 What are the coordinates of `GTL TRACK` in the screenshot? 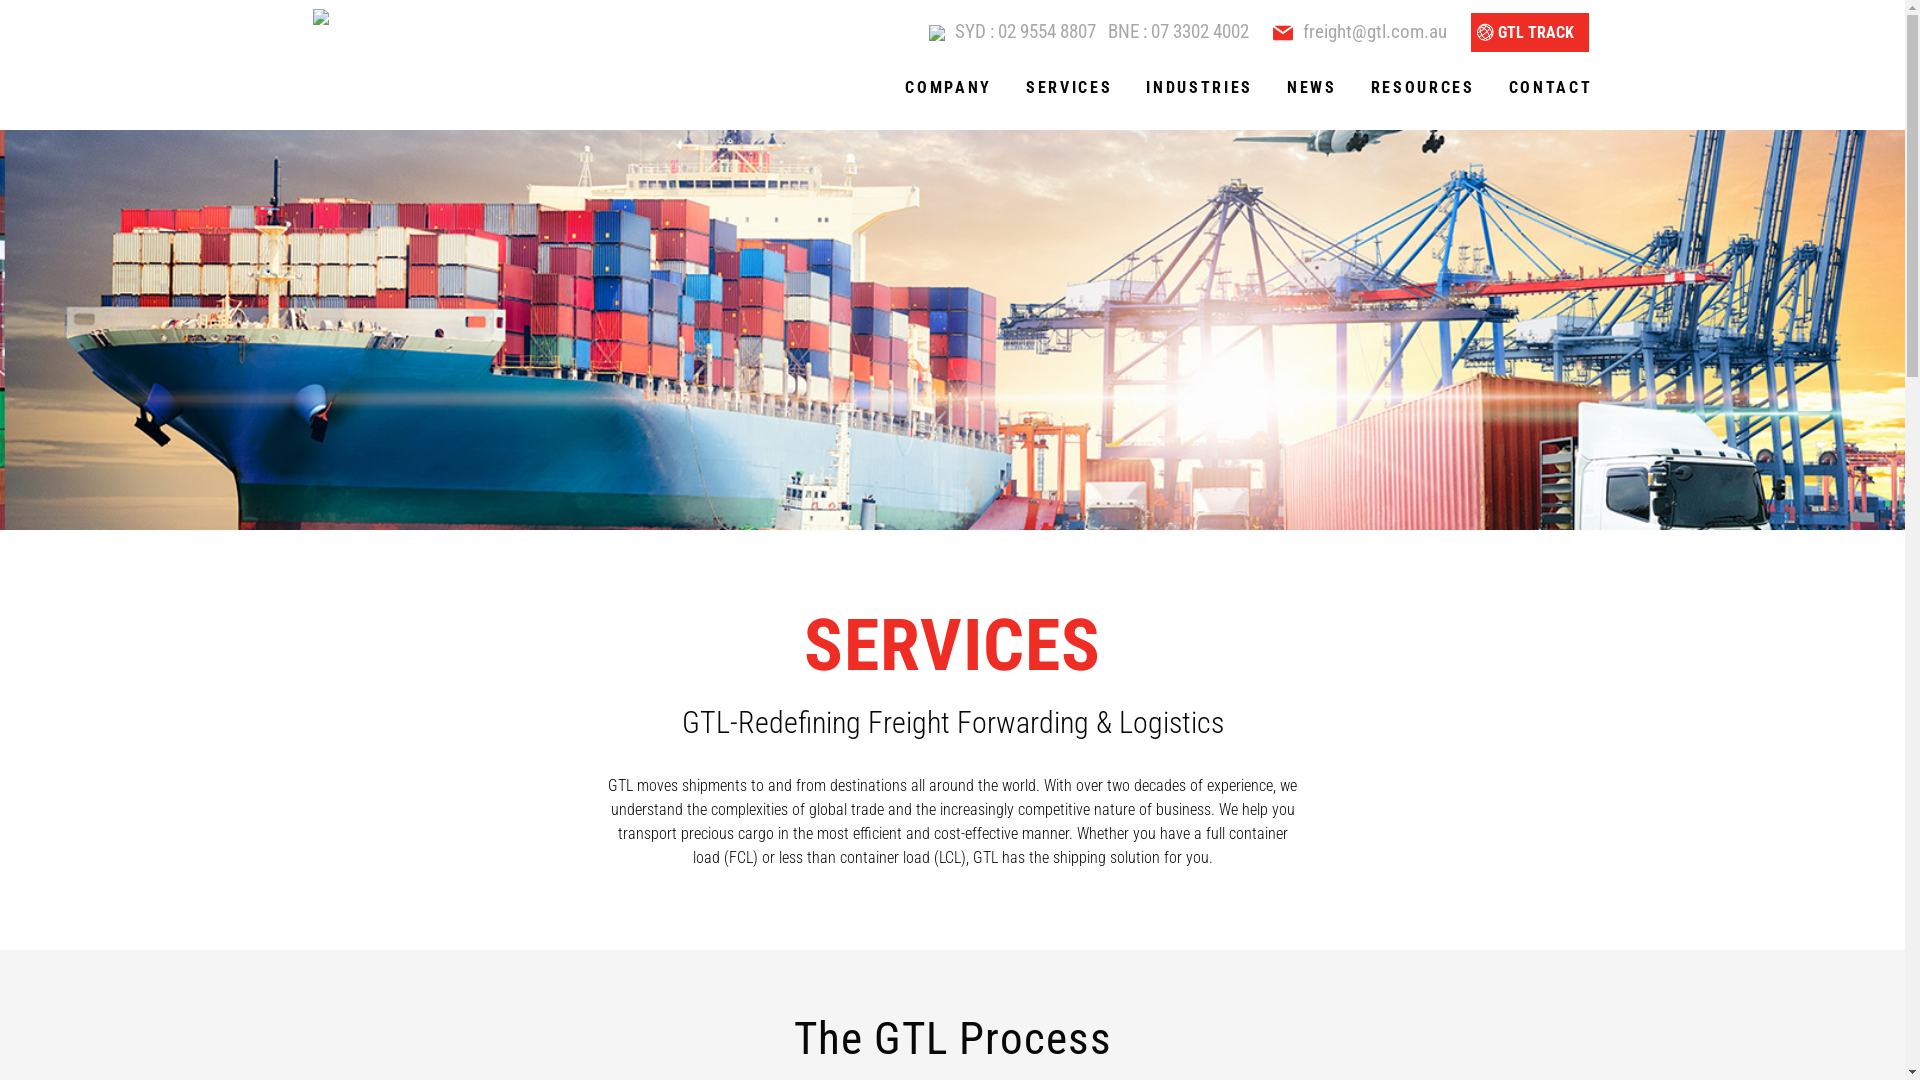 It's located at (1529, 32).